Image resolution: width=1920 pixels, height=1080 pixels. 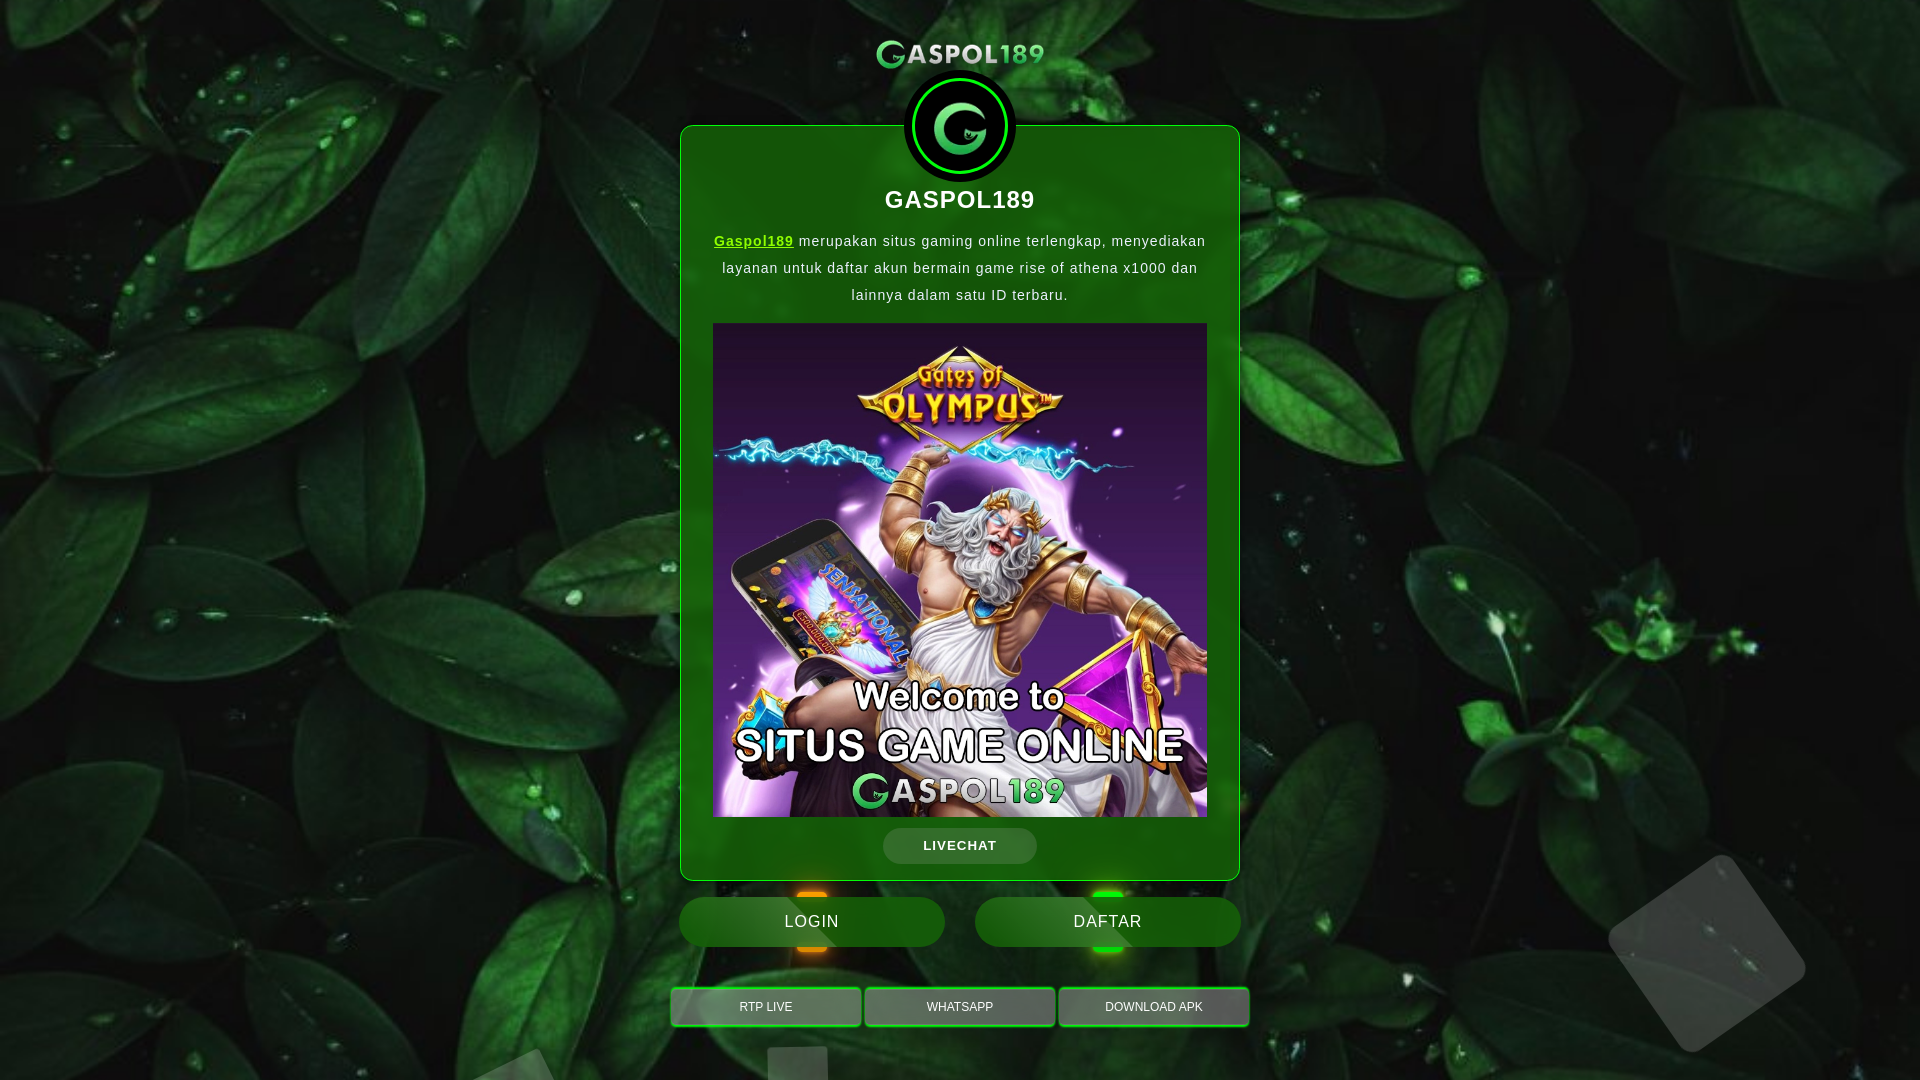 I want to click on DOWNLOAD APK, so click(x=1154, y=1006).